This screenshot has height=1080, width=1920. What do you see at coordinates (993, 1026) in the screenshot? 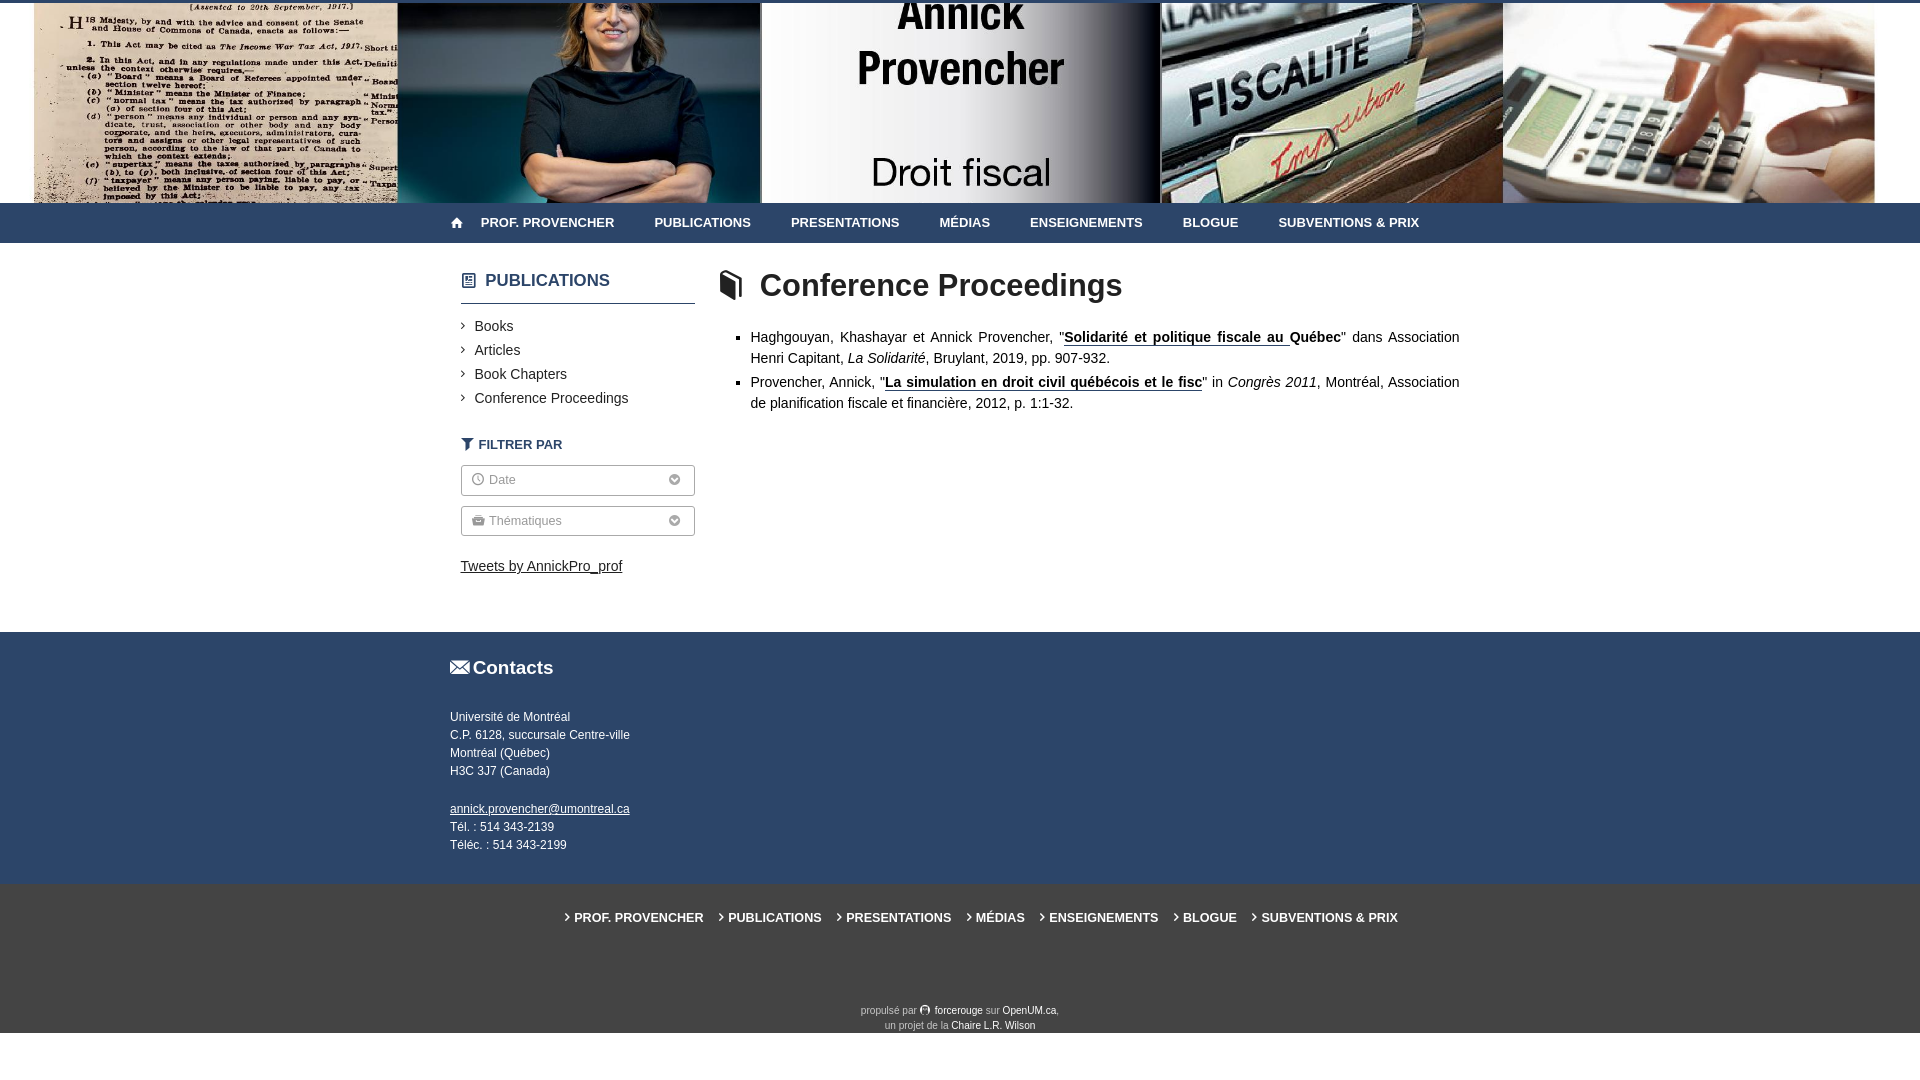
I see `Chaire L.R. Wilson` at bounding box center [993, 1026].